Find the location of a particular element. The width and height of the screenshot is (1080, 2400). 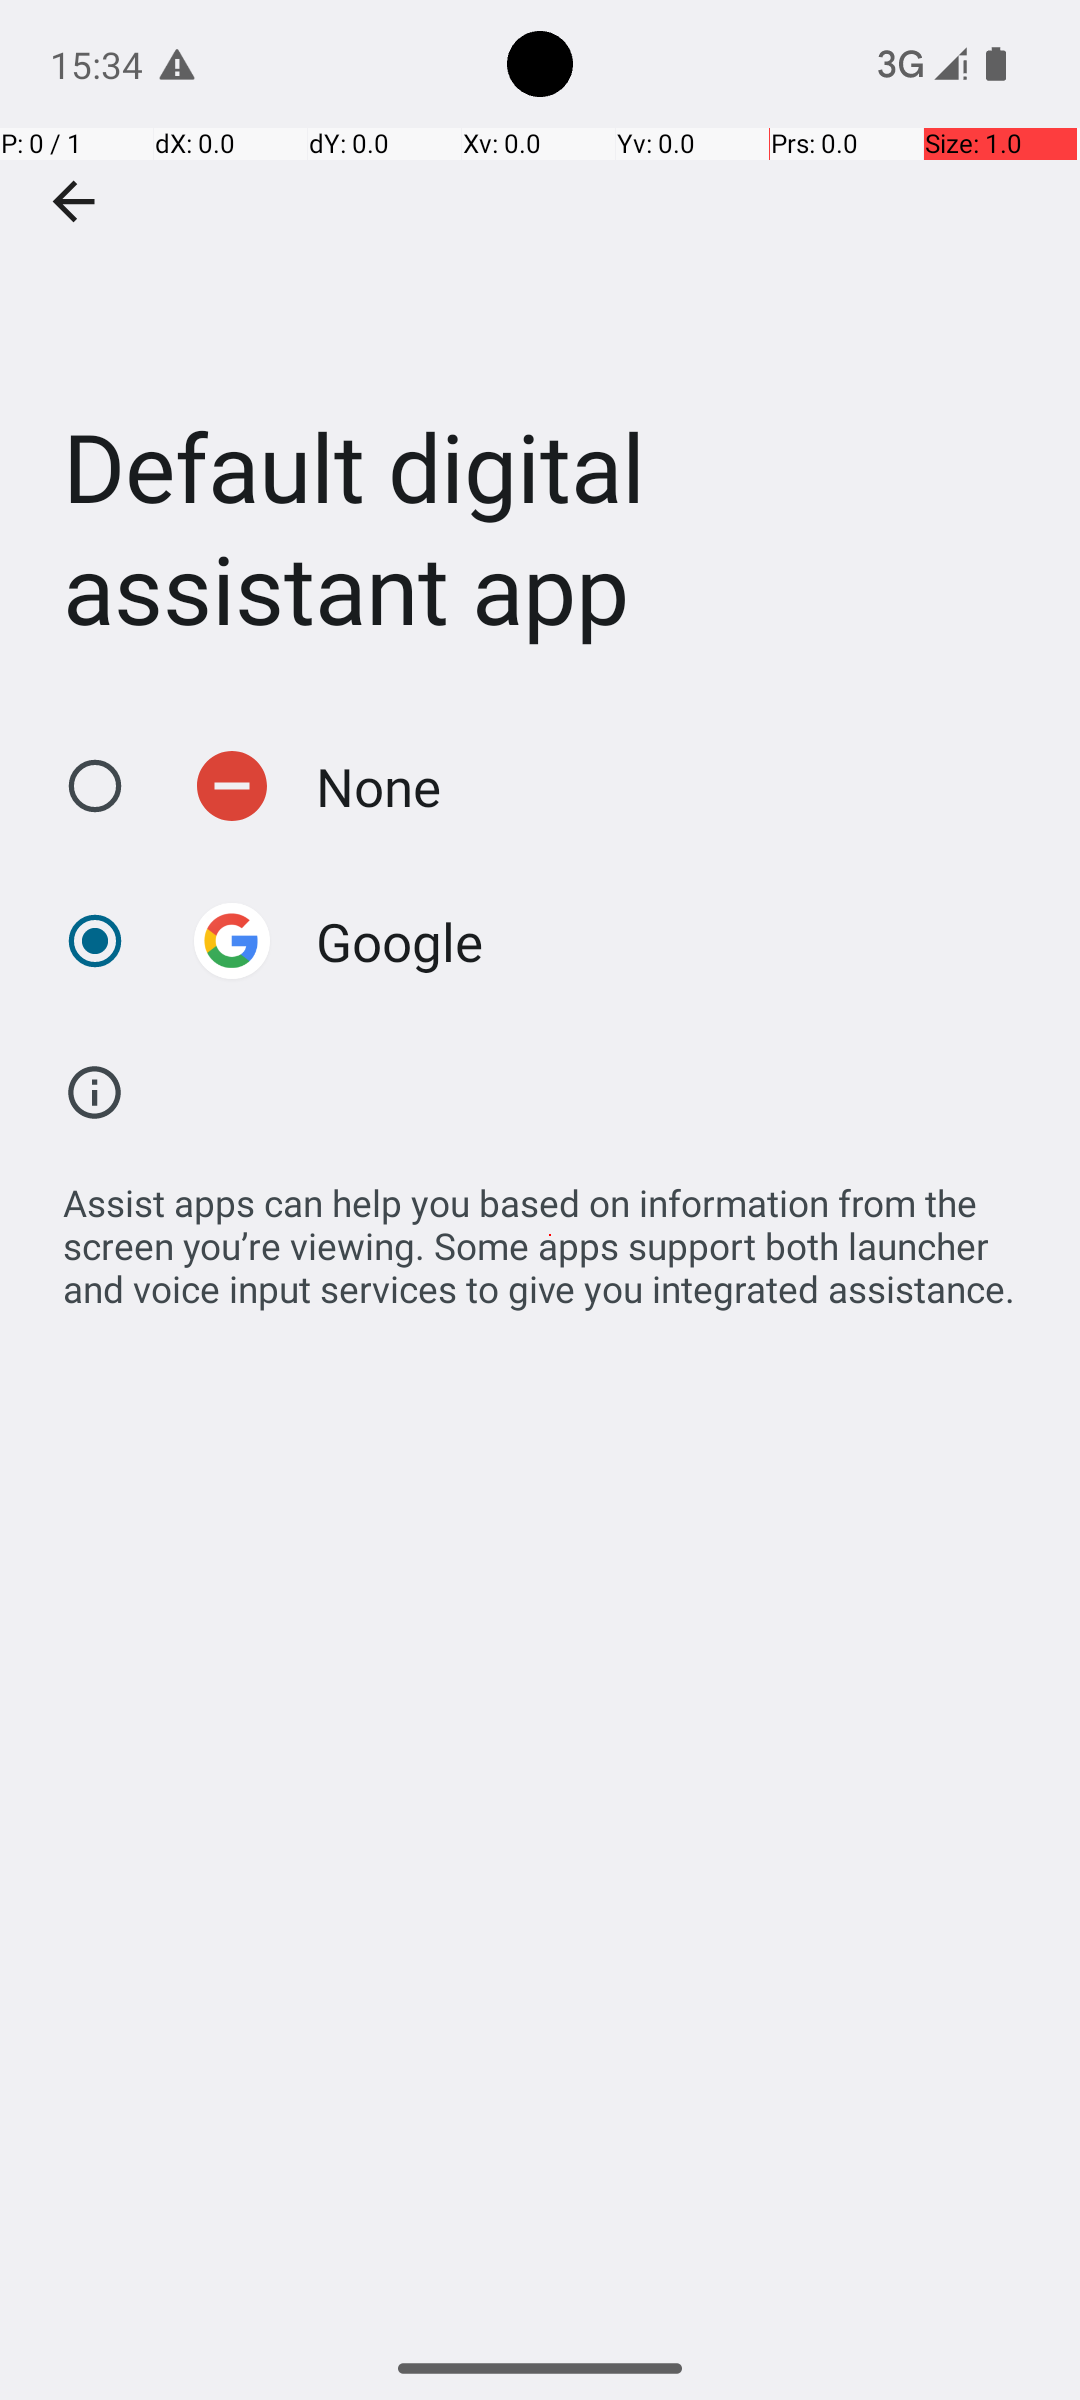

Google is located at coordinates (400, 942).